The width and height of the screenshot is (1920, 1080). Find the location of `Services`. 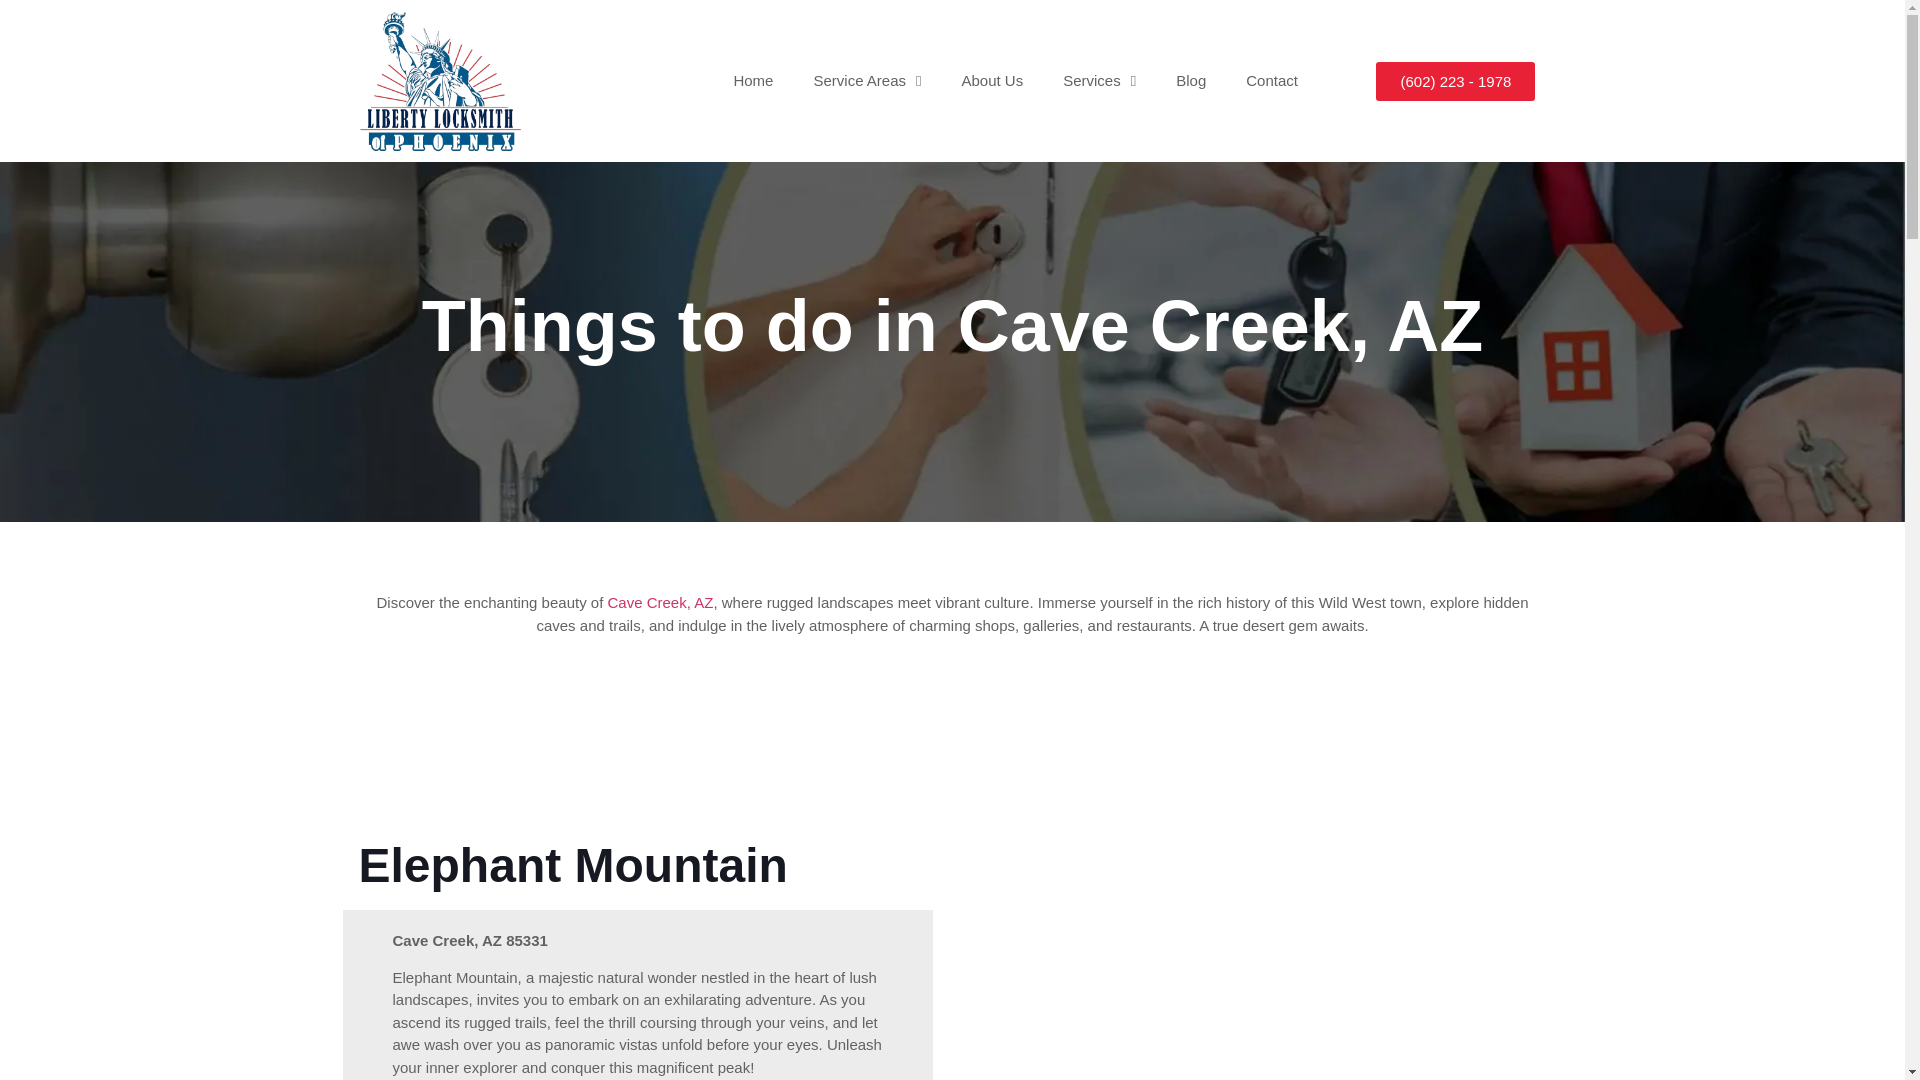

Services is located at coordinates (1098, 80).